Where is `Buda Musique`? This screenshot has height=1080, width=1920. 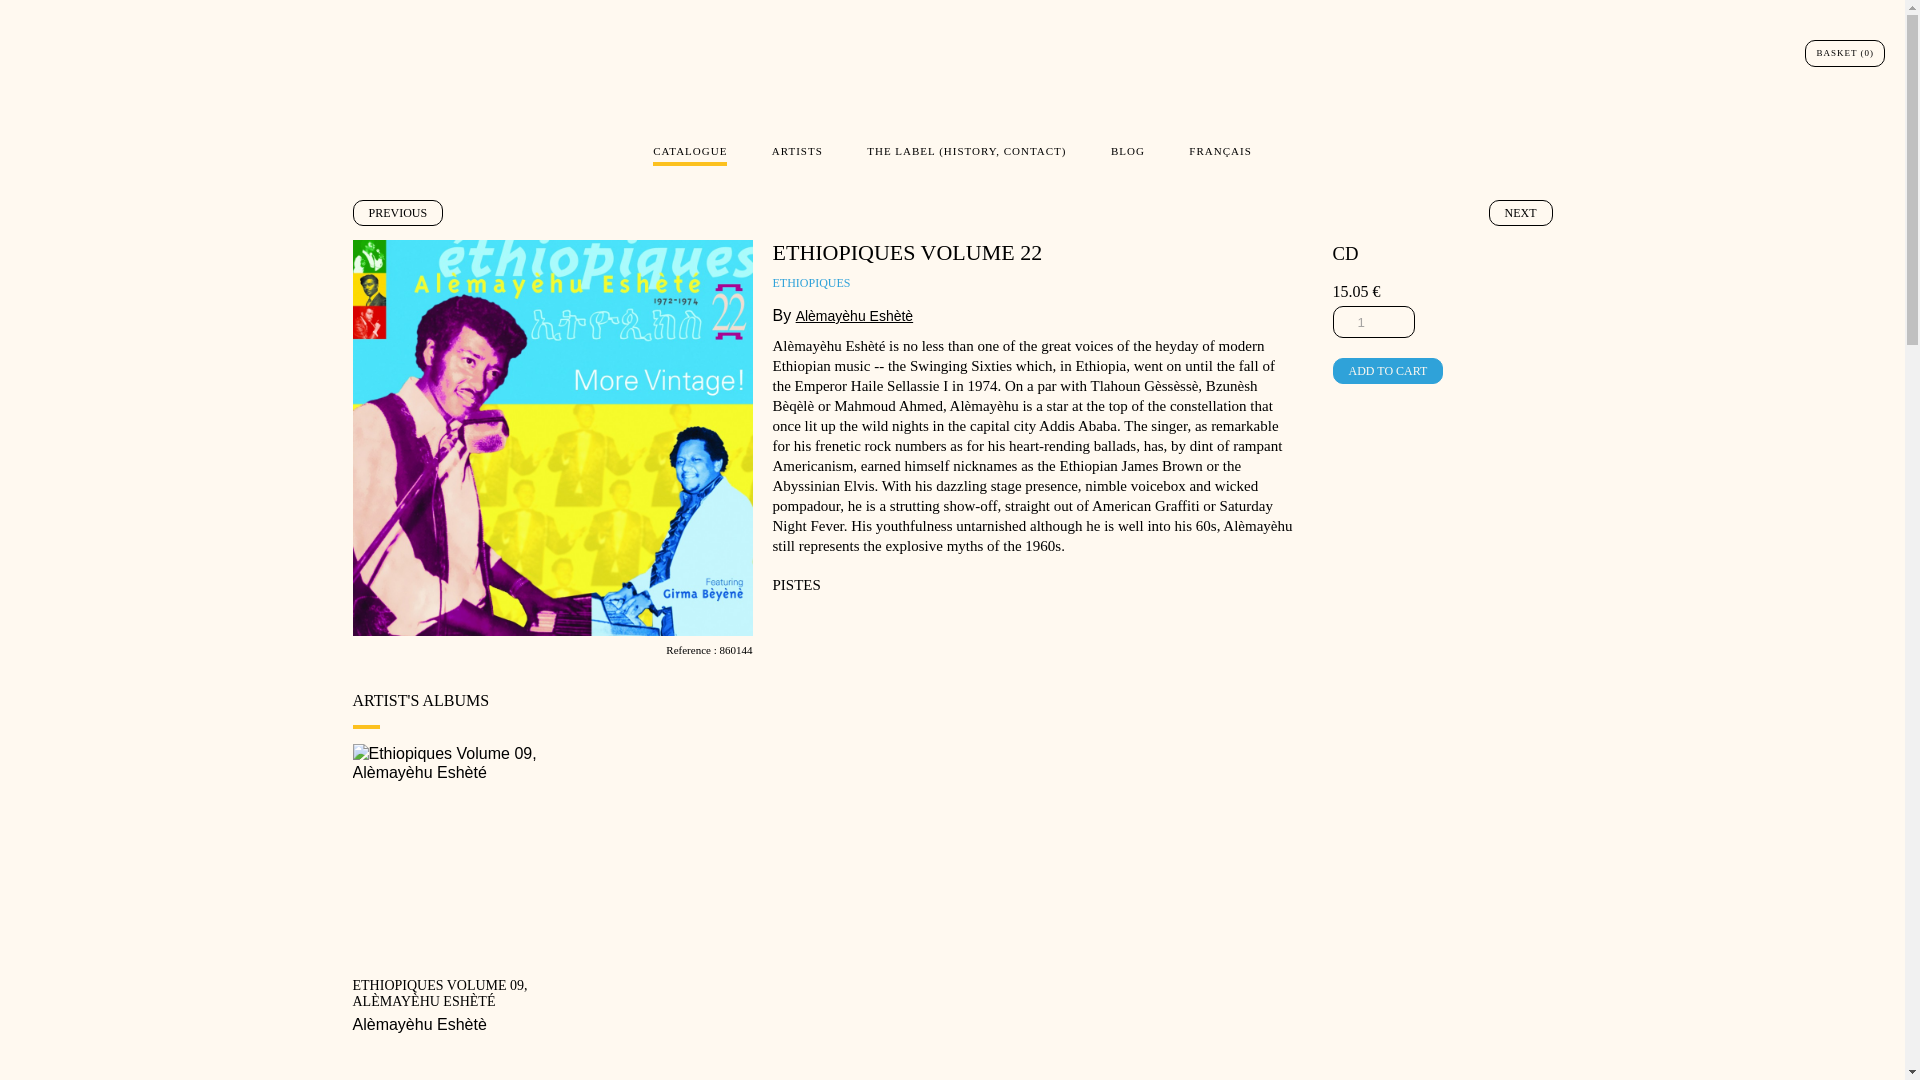
Buda Musique is located at coordinates (951, 79).